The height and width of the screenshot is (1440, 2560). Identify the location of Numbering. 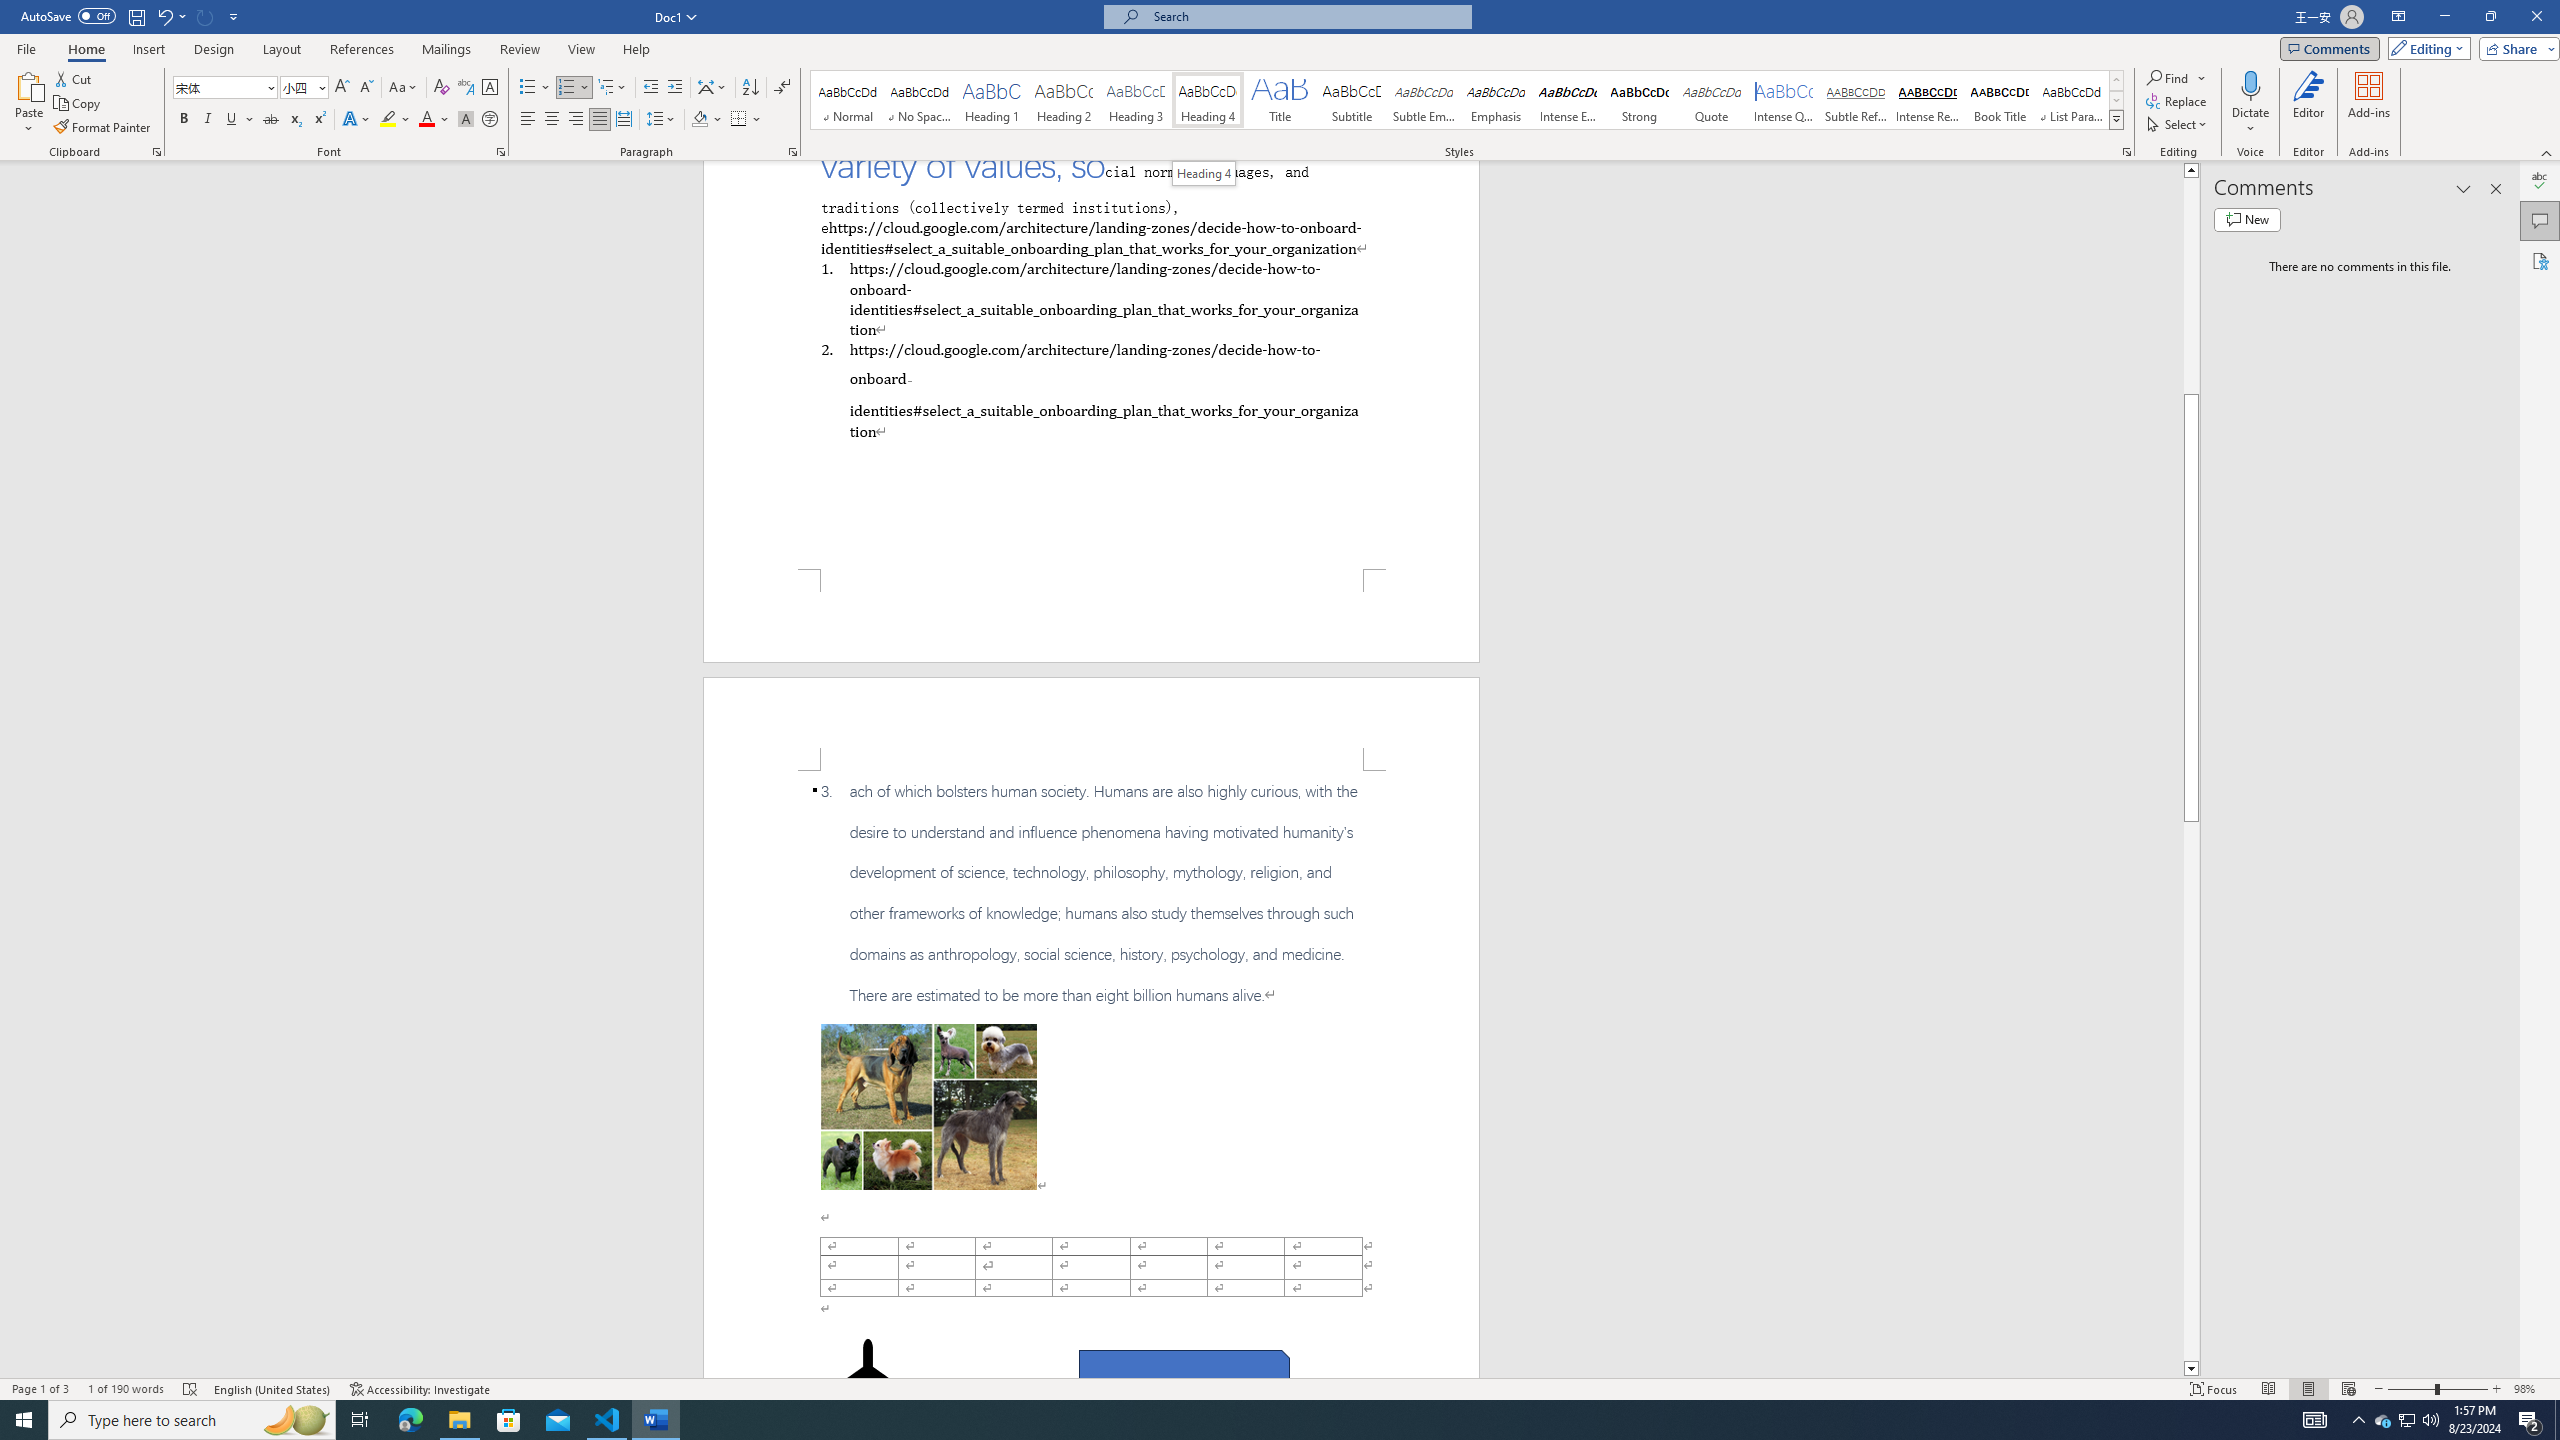
(566, 88).